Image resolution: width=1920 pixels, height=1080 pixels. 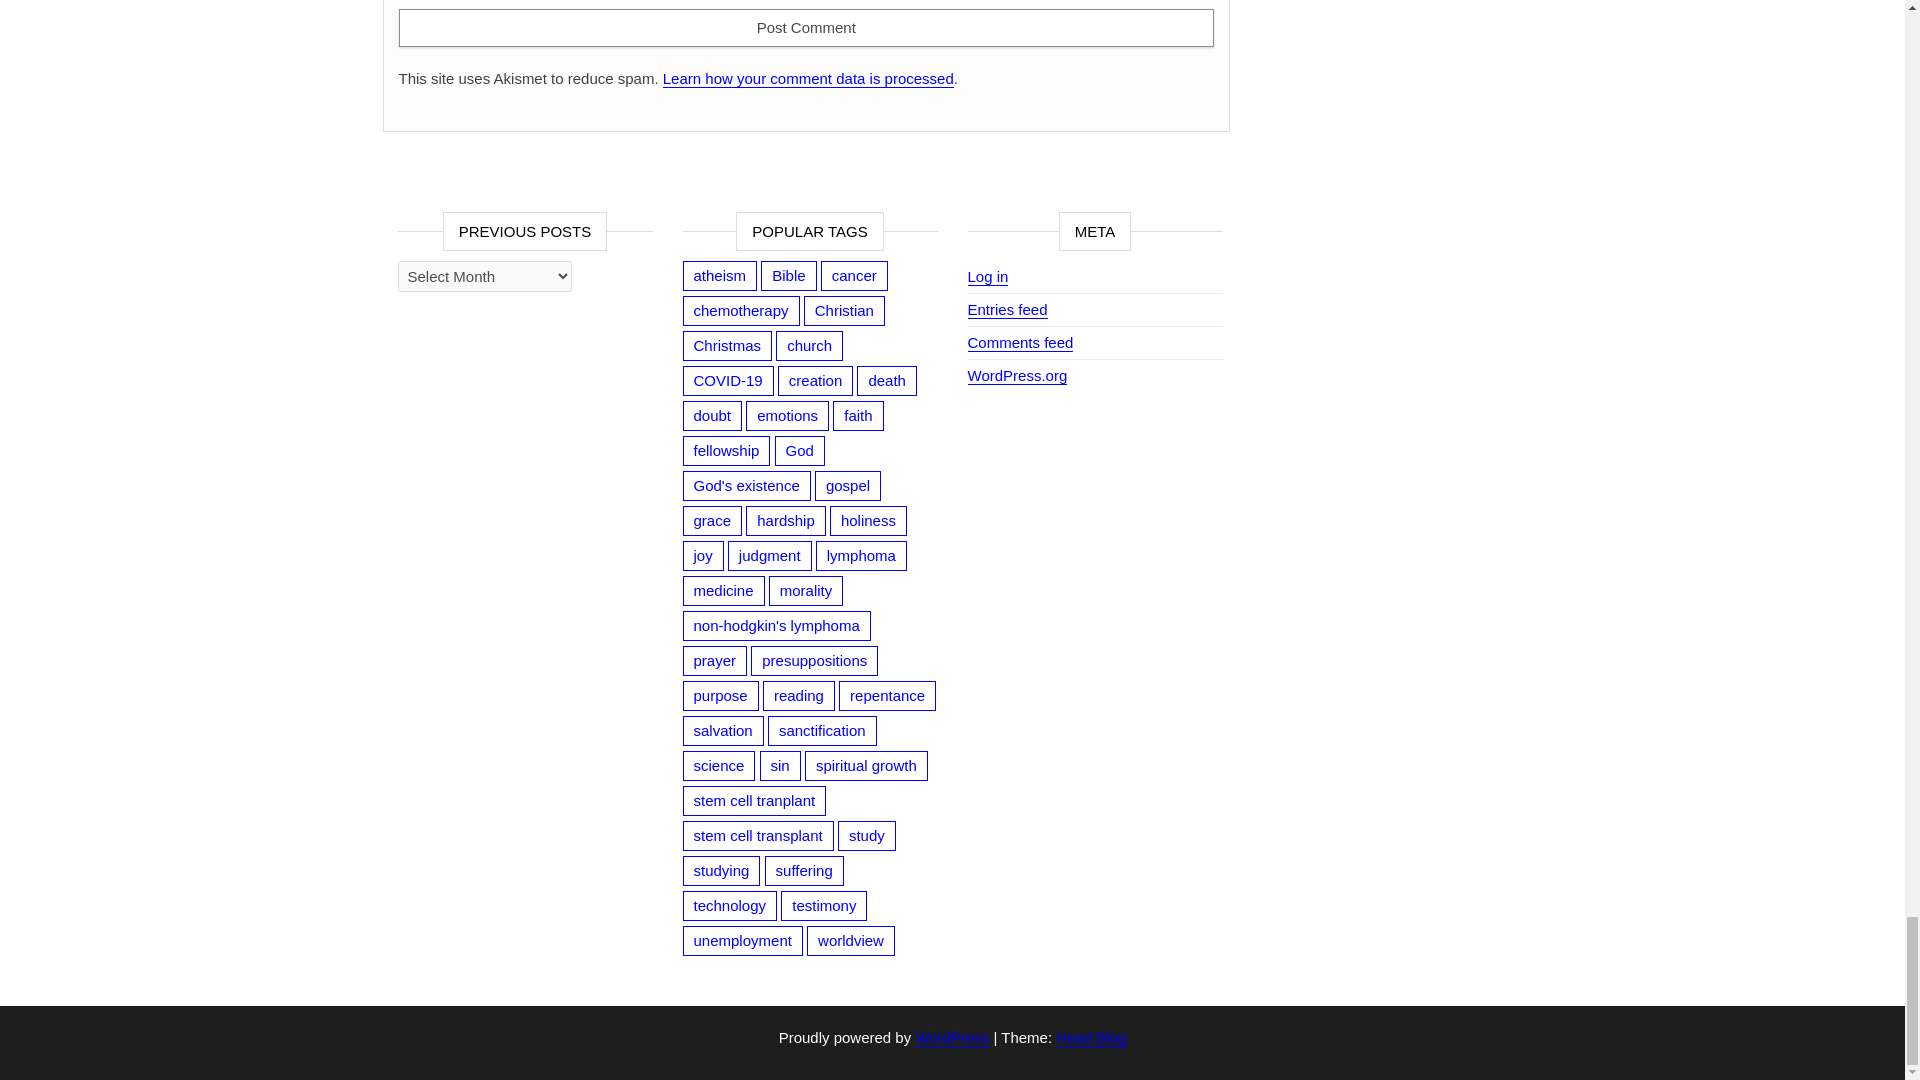 What do you see at coordinates (805, 28) in the screenshot?
I see `Post Comment` at bounding box center [805, 28].